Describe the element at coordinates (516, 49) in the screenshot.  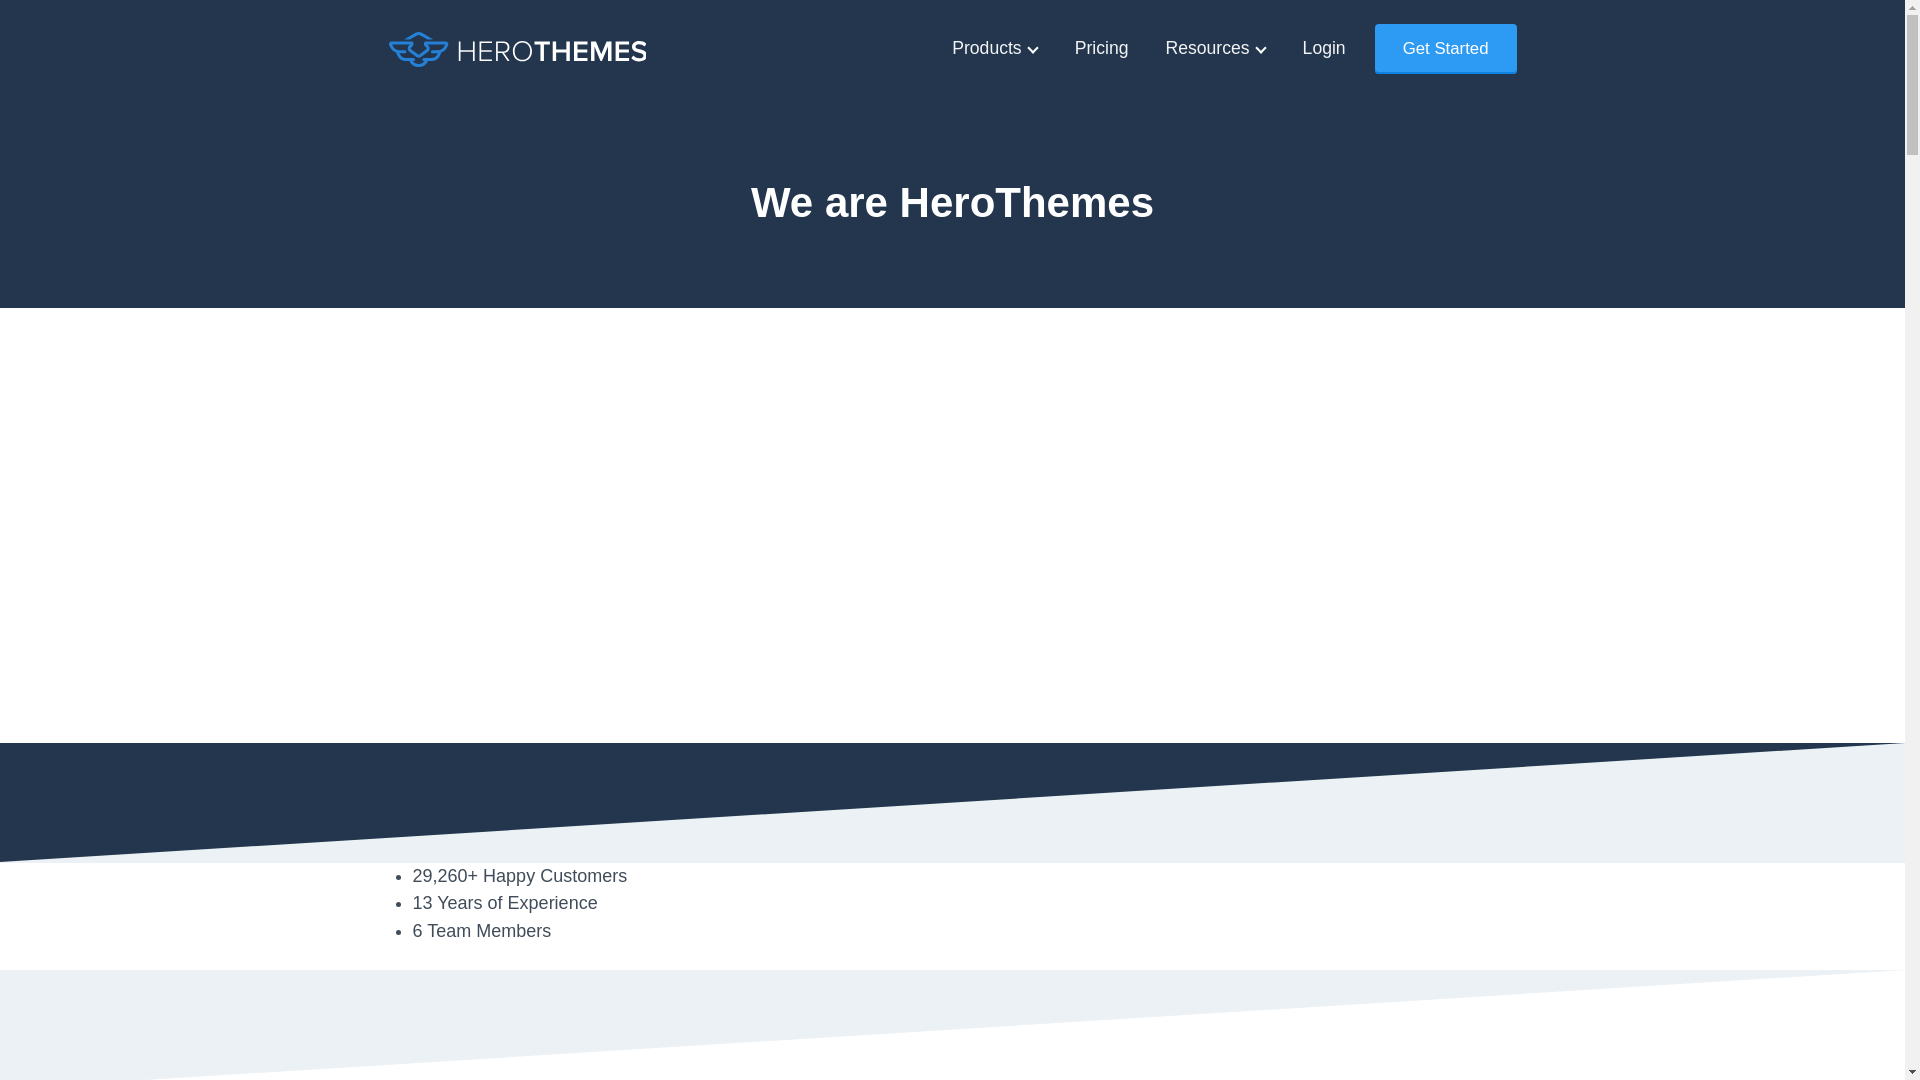
I see `HeroThemes` at that location.